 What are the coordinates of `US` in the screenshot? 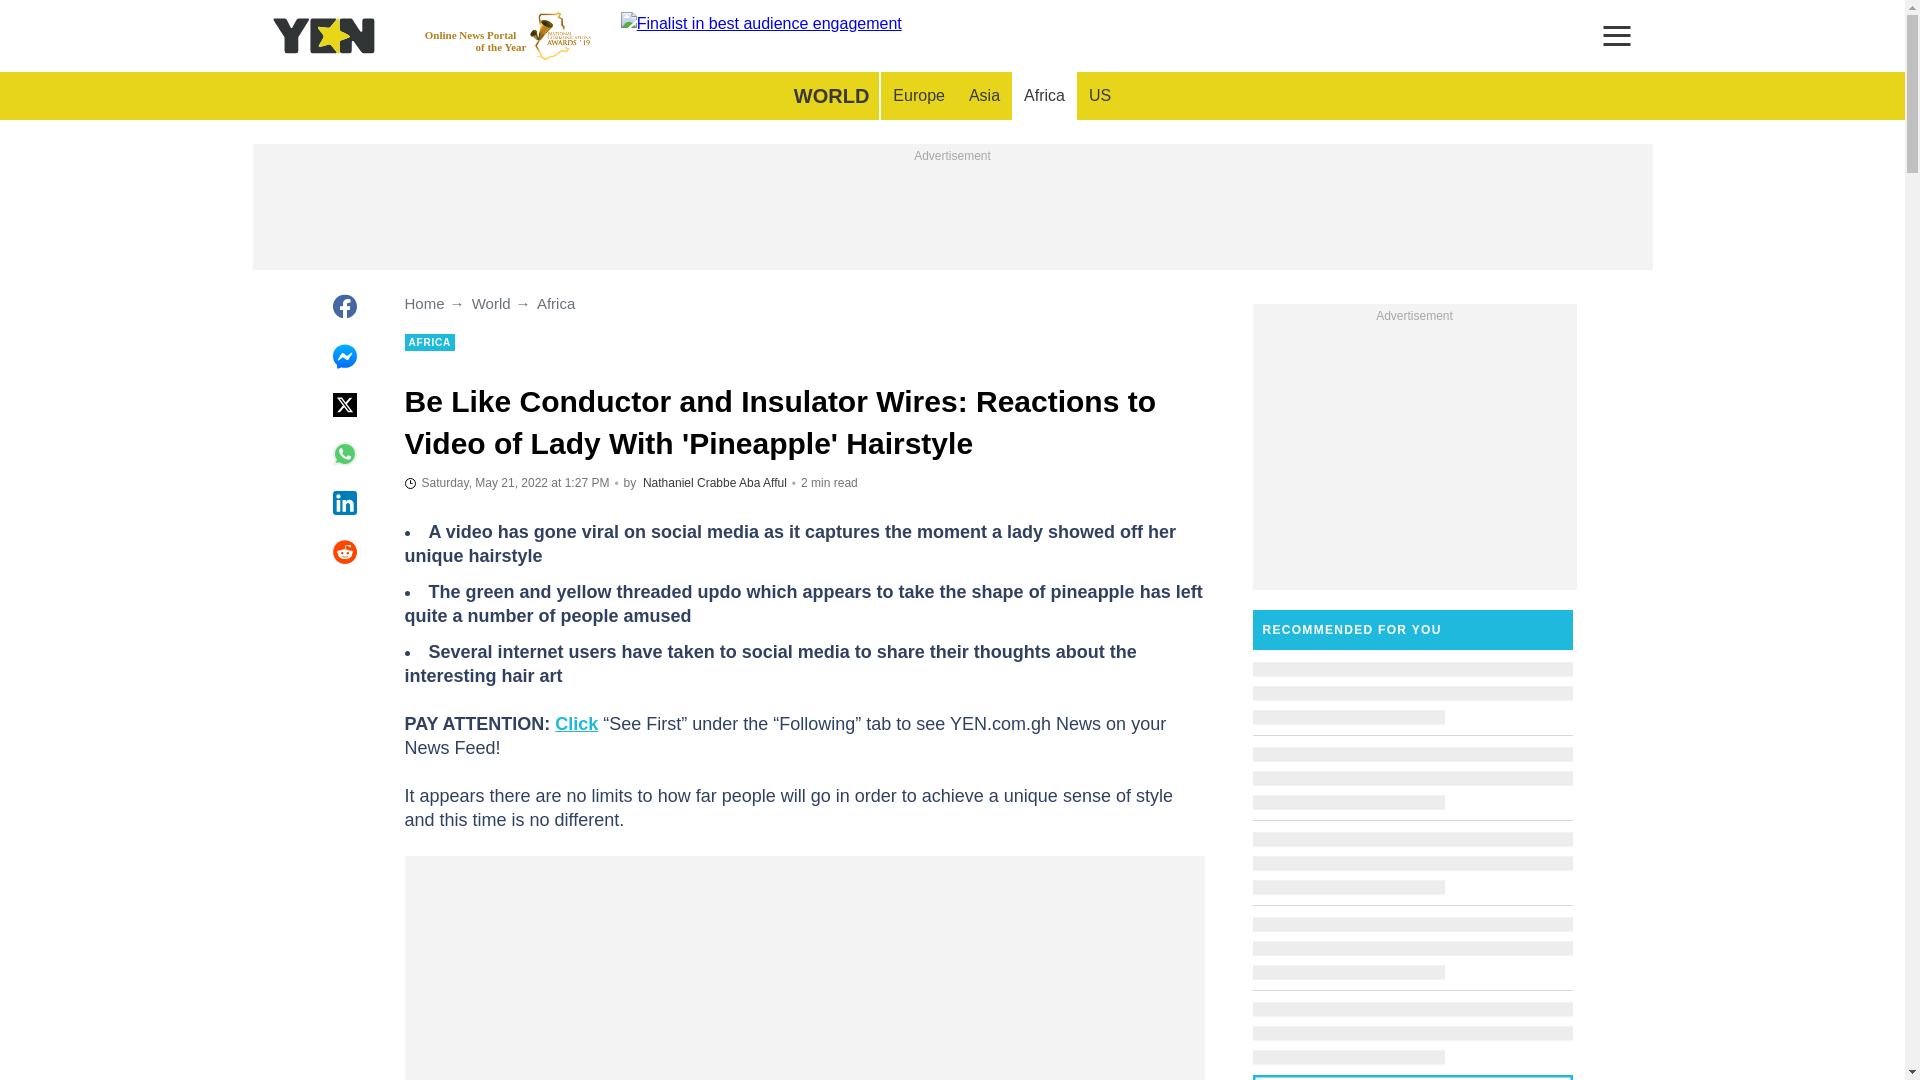 It's located at (508, 36).